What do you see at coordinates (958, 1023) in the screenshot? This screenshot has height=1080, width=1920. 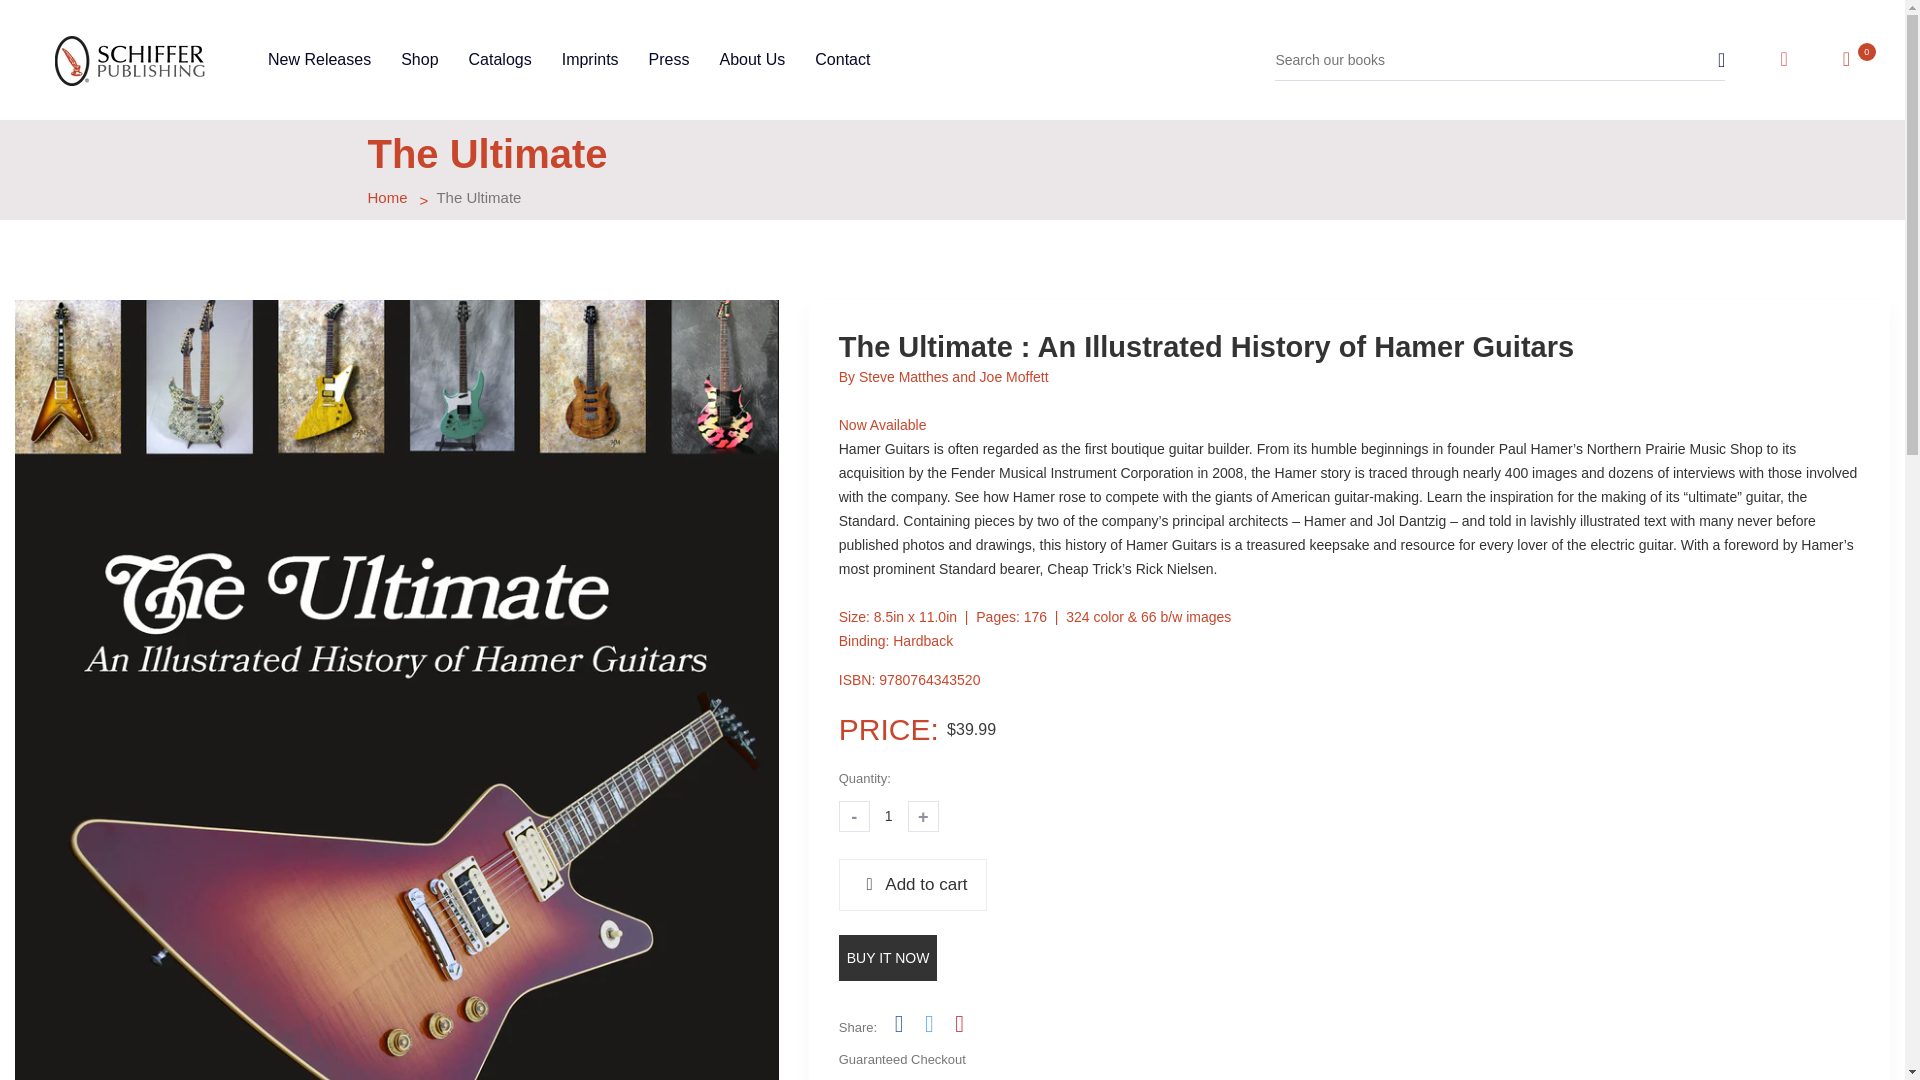 I see `Follow us on Pinterest` at bounding box center [958, 1023].